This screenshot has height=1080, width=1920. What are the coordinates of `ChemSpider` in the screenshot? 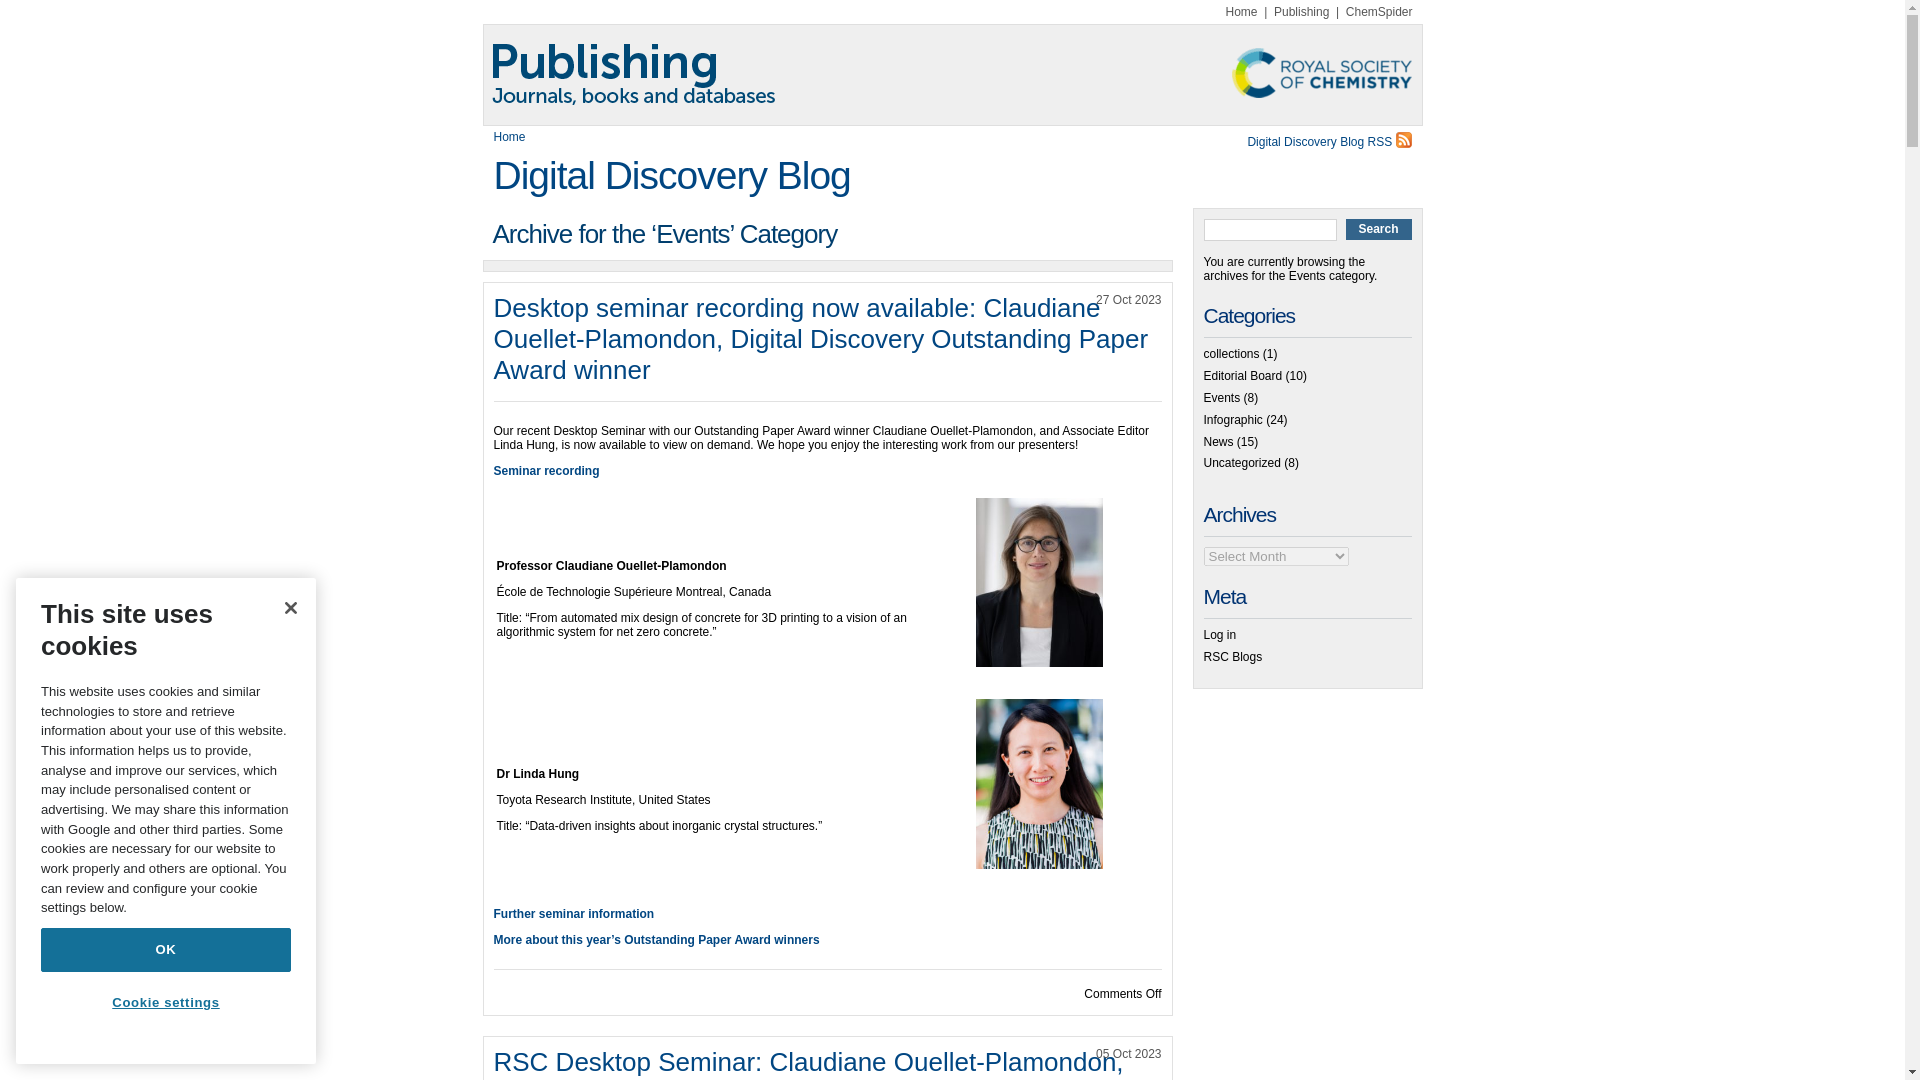 It's located at (1379, 12).